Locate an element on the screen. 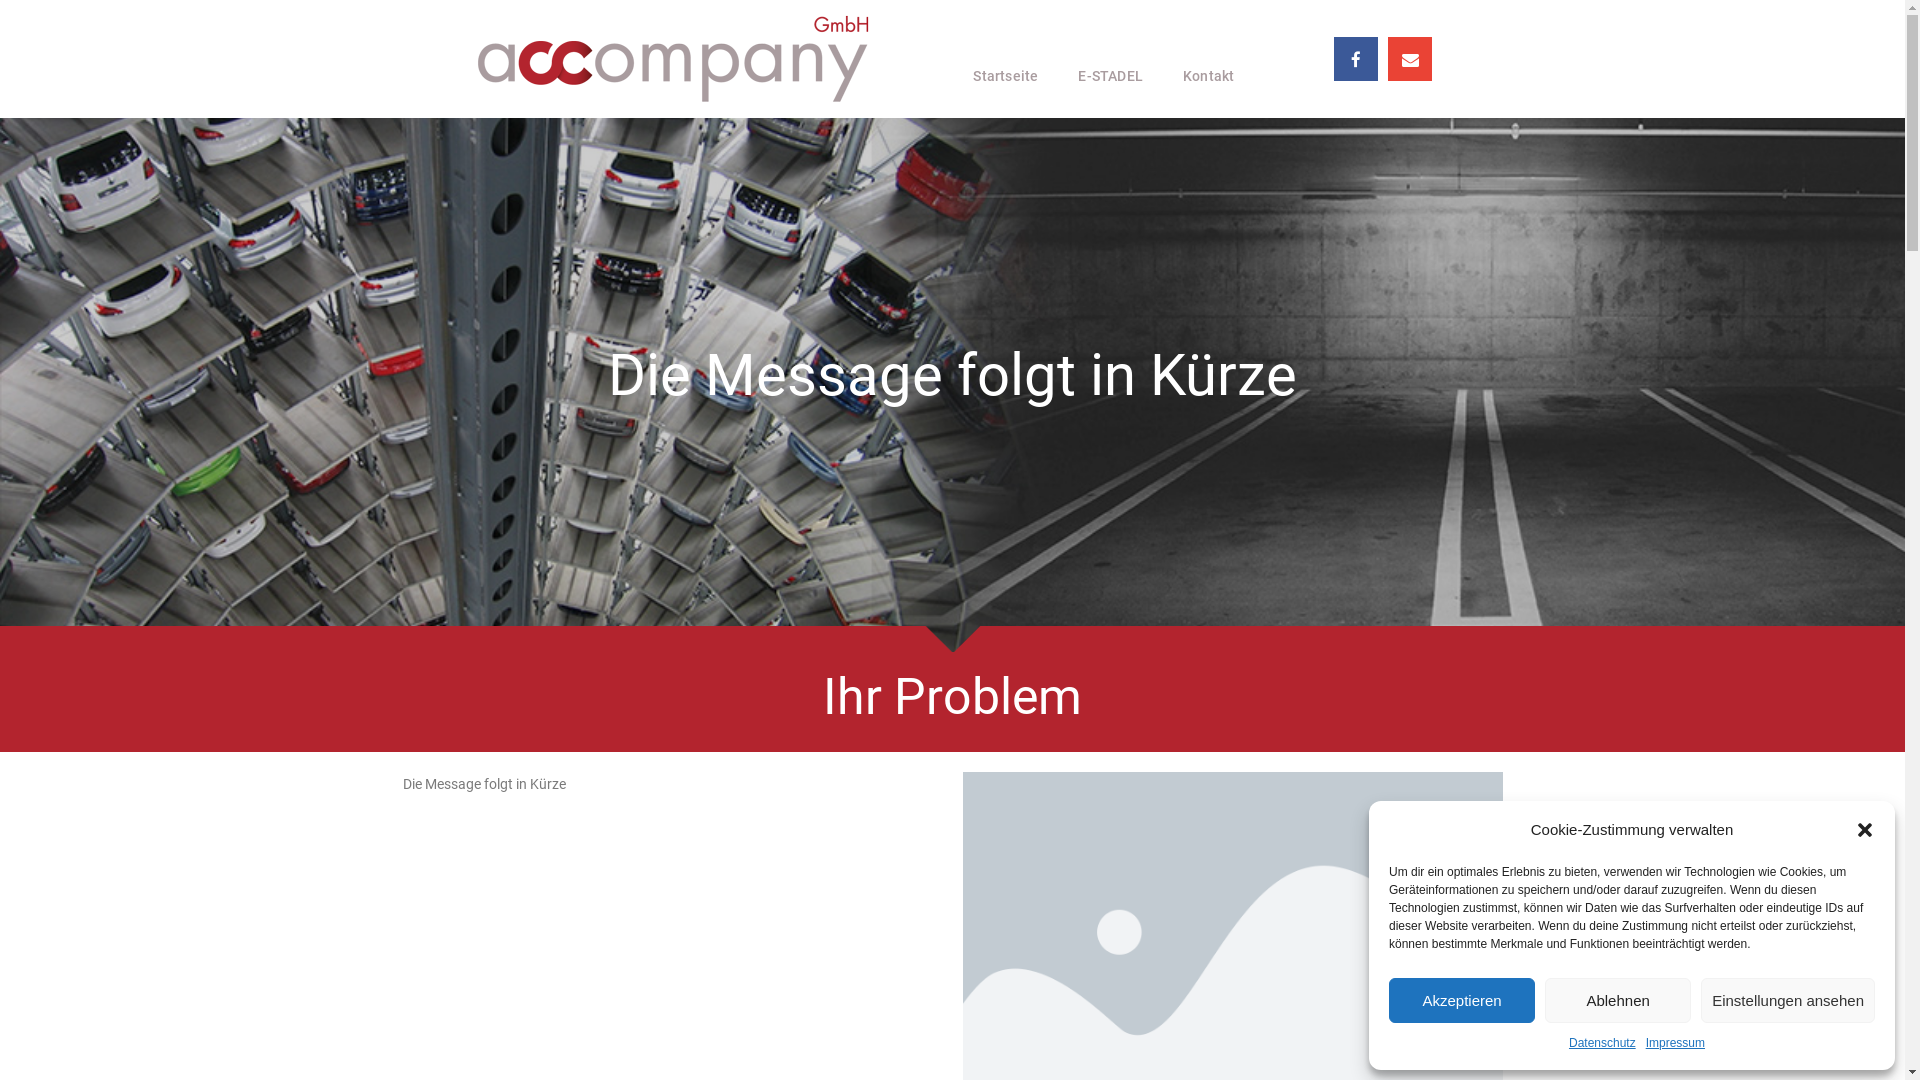 The height and width of the screenshot is (1080, 1920). Datenschutz is located at coordinates (1602, 1044).